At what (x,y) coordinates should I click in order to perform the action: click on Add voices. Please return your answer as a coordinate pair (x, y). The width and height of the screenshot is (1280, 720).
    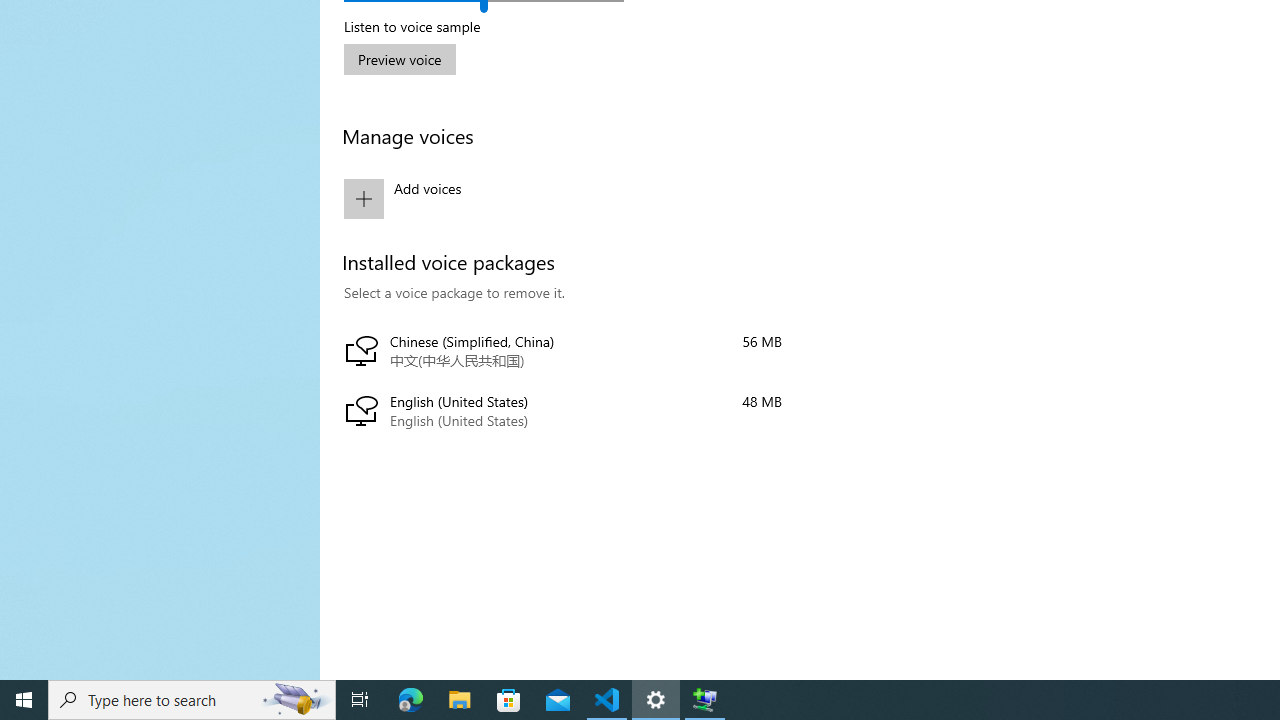
    Looking at the image, I should click on (563, 198).